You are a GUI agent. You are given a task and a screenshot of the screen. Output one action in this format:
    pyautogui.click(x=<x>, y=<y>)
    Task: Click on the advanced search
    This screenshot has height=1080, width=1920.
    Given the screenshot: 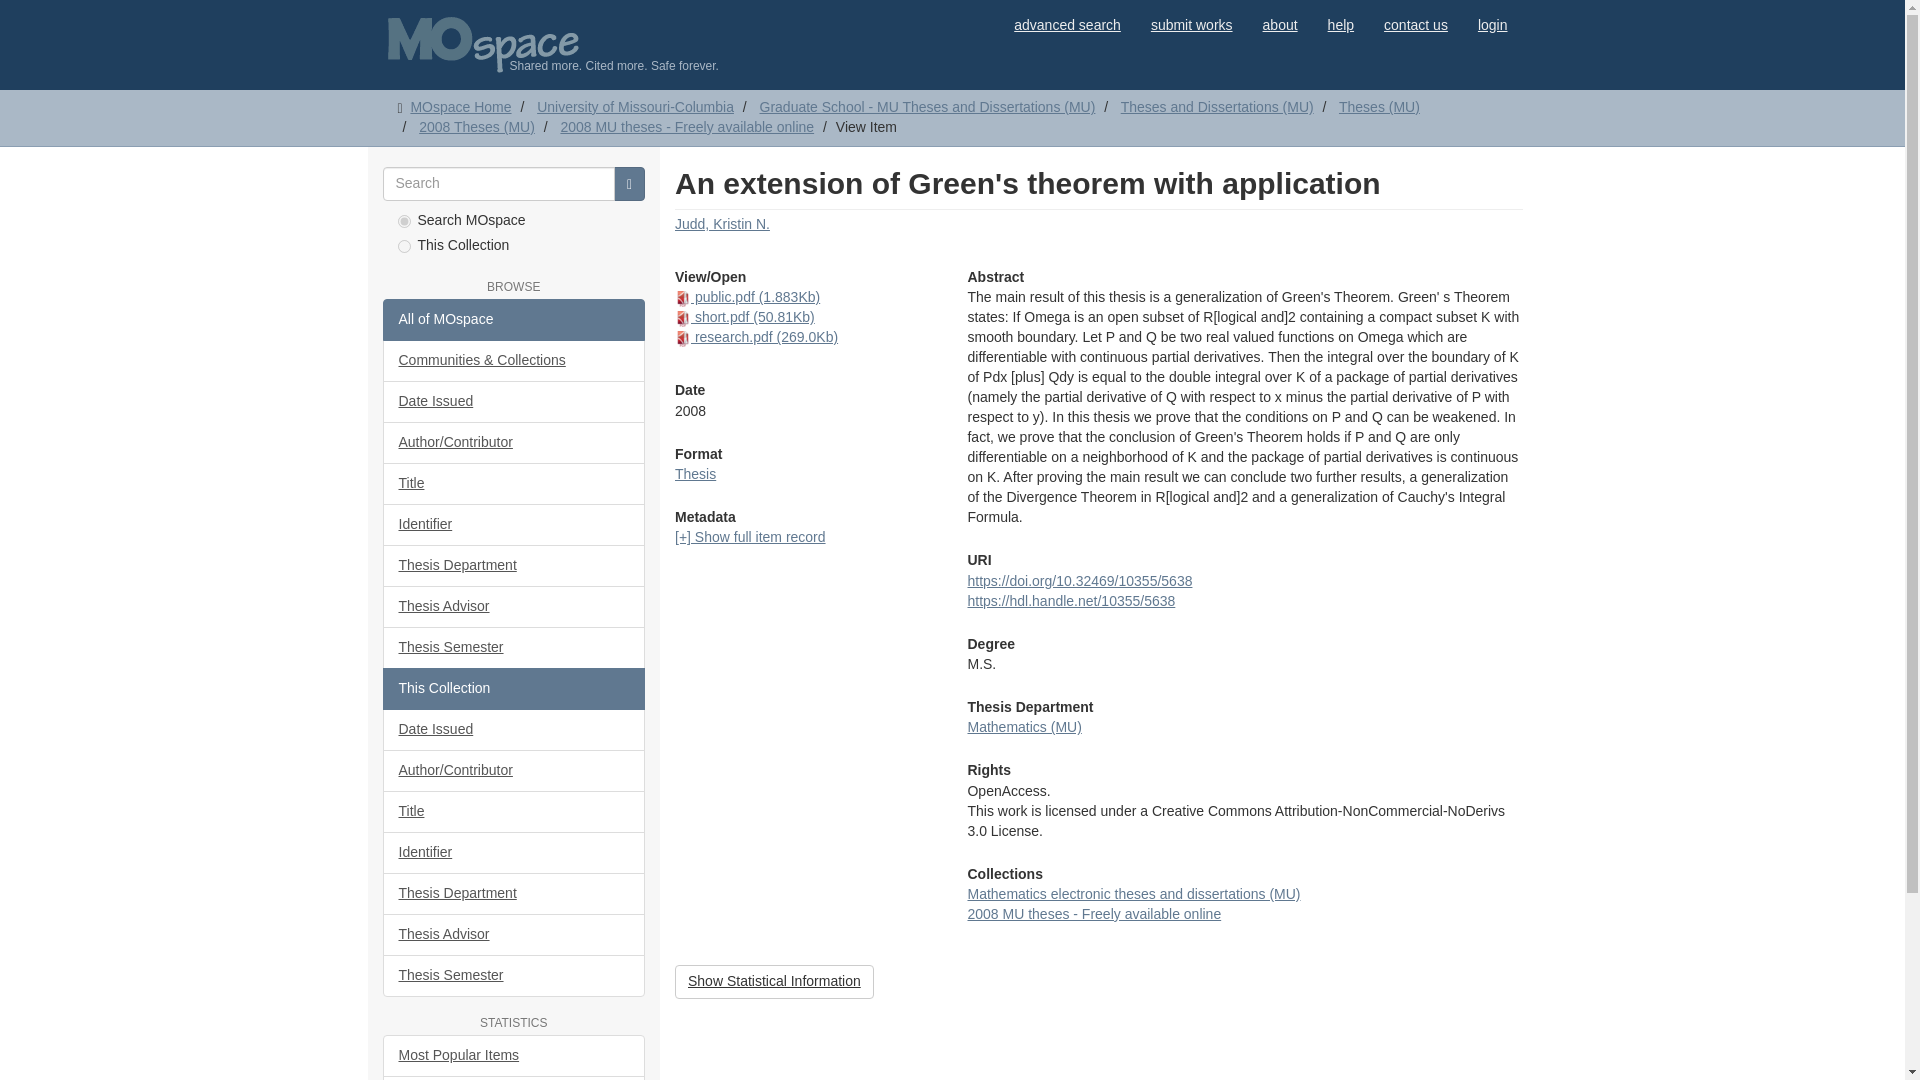 What is the action you would take?
    pyautogui.click(x=1067, y=24)
    